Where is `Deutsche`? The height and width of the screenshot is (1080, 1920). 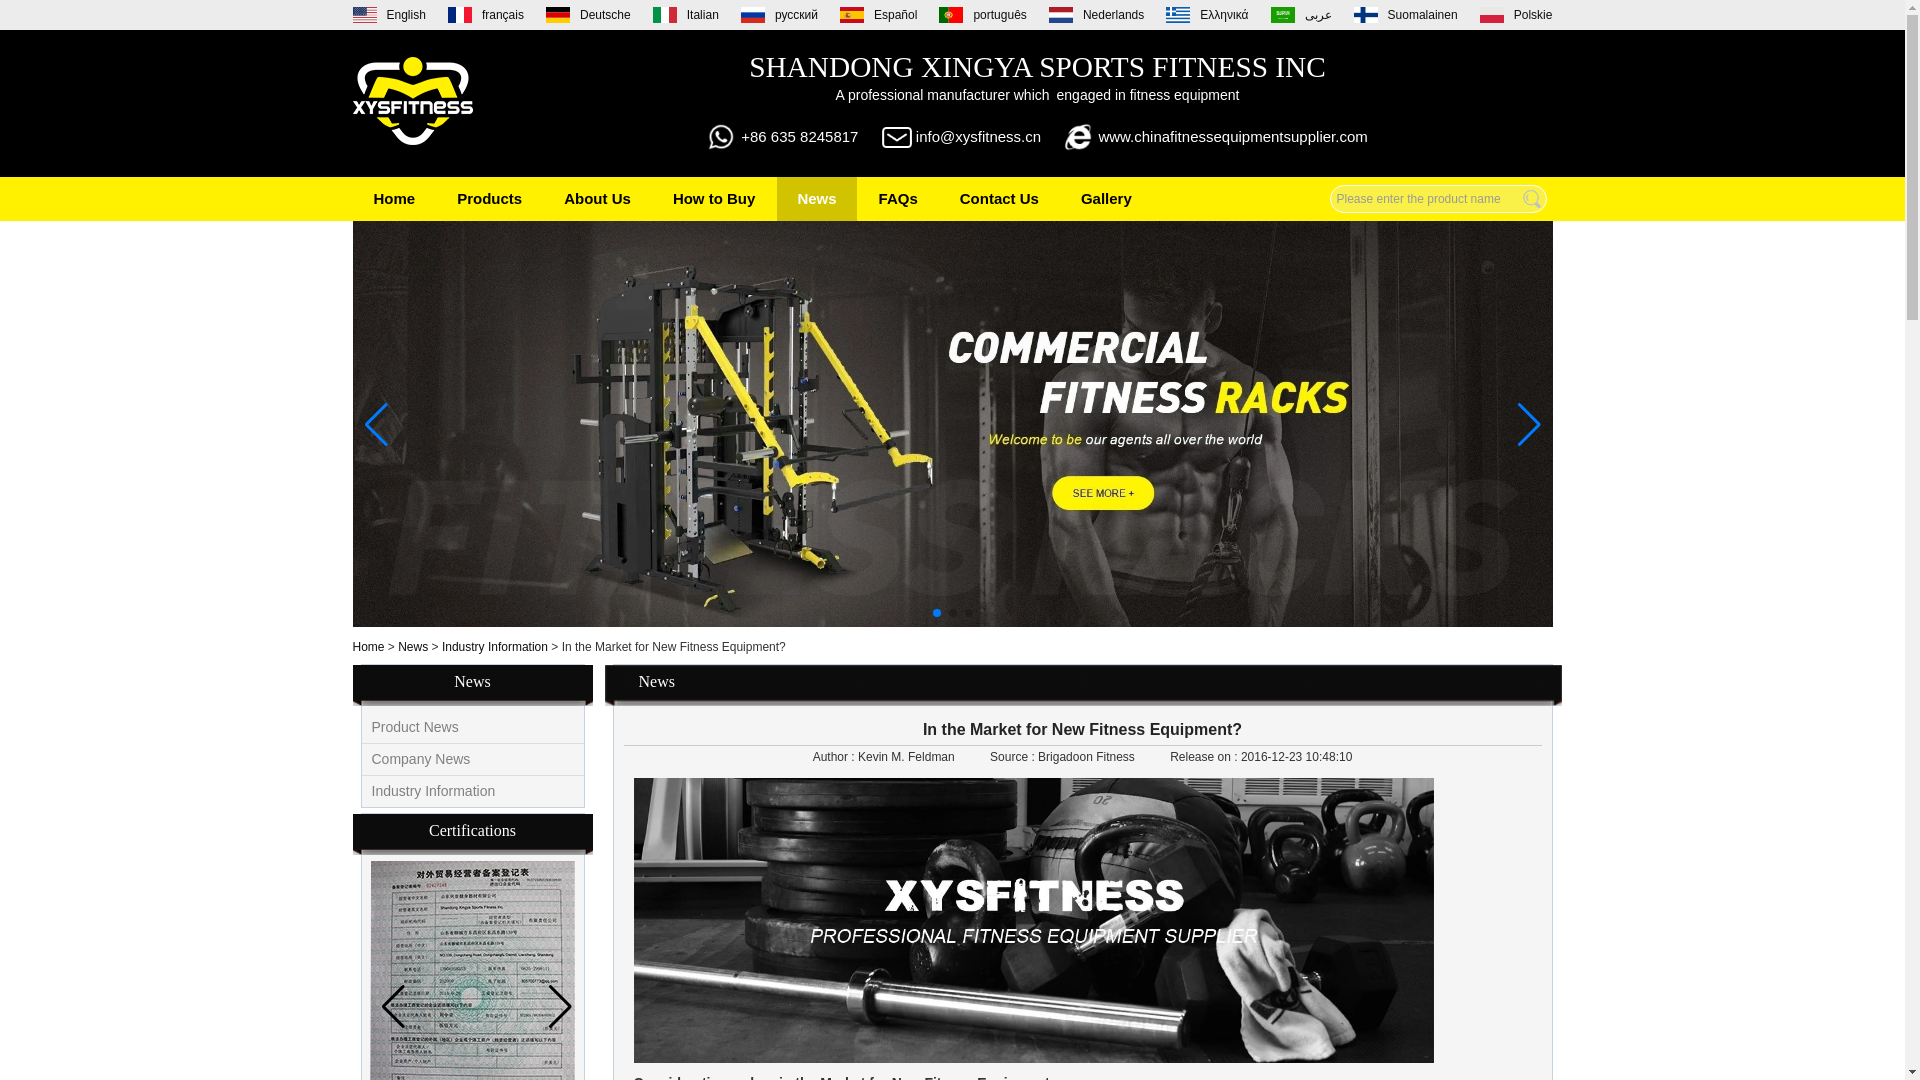 Deutsche is located at coordinates (588, 15).